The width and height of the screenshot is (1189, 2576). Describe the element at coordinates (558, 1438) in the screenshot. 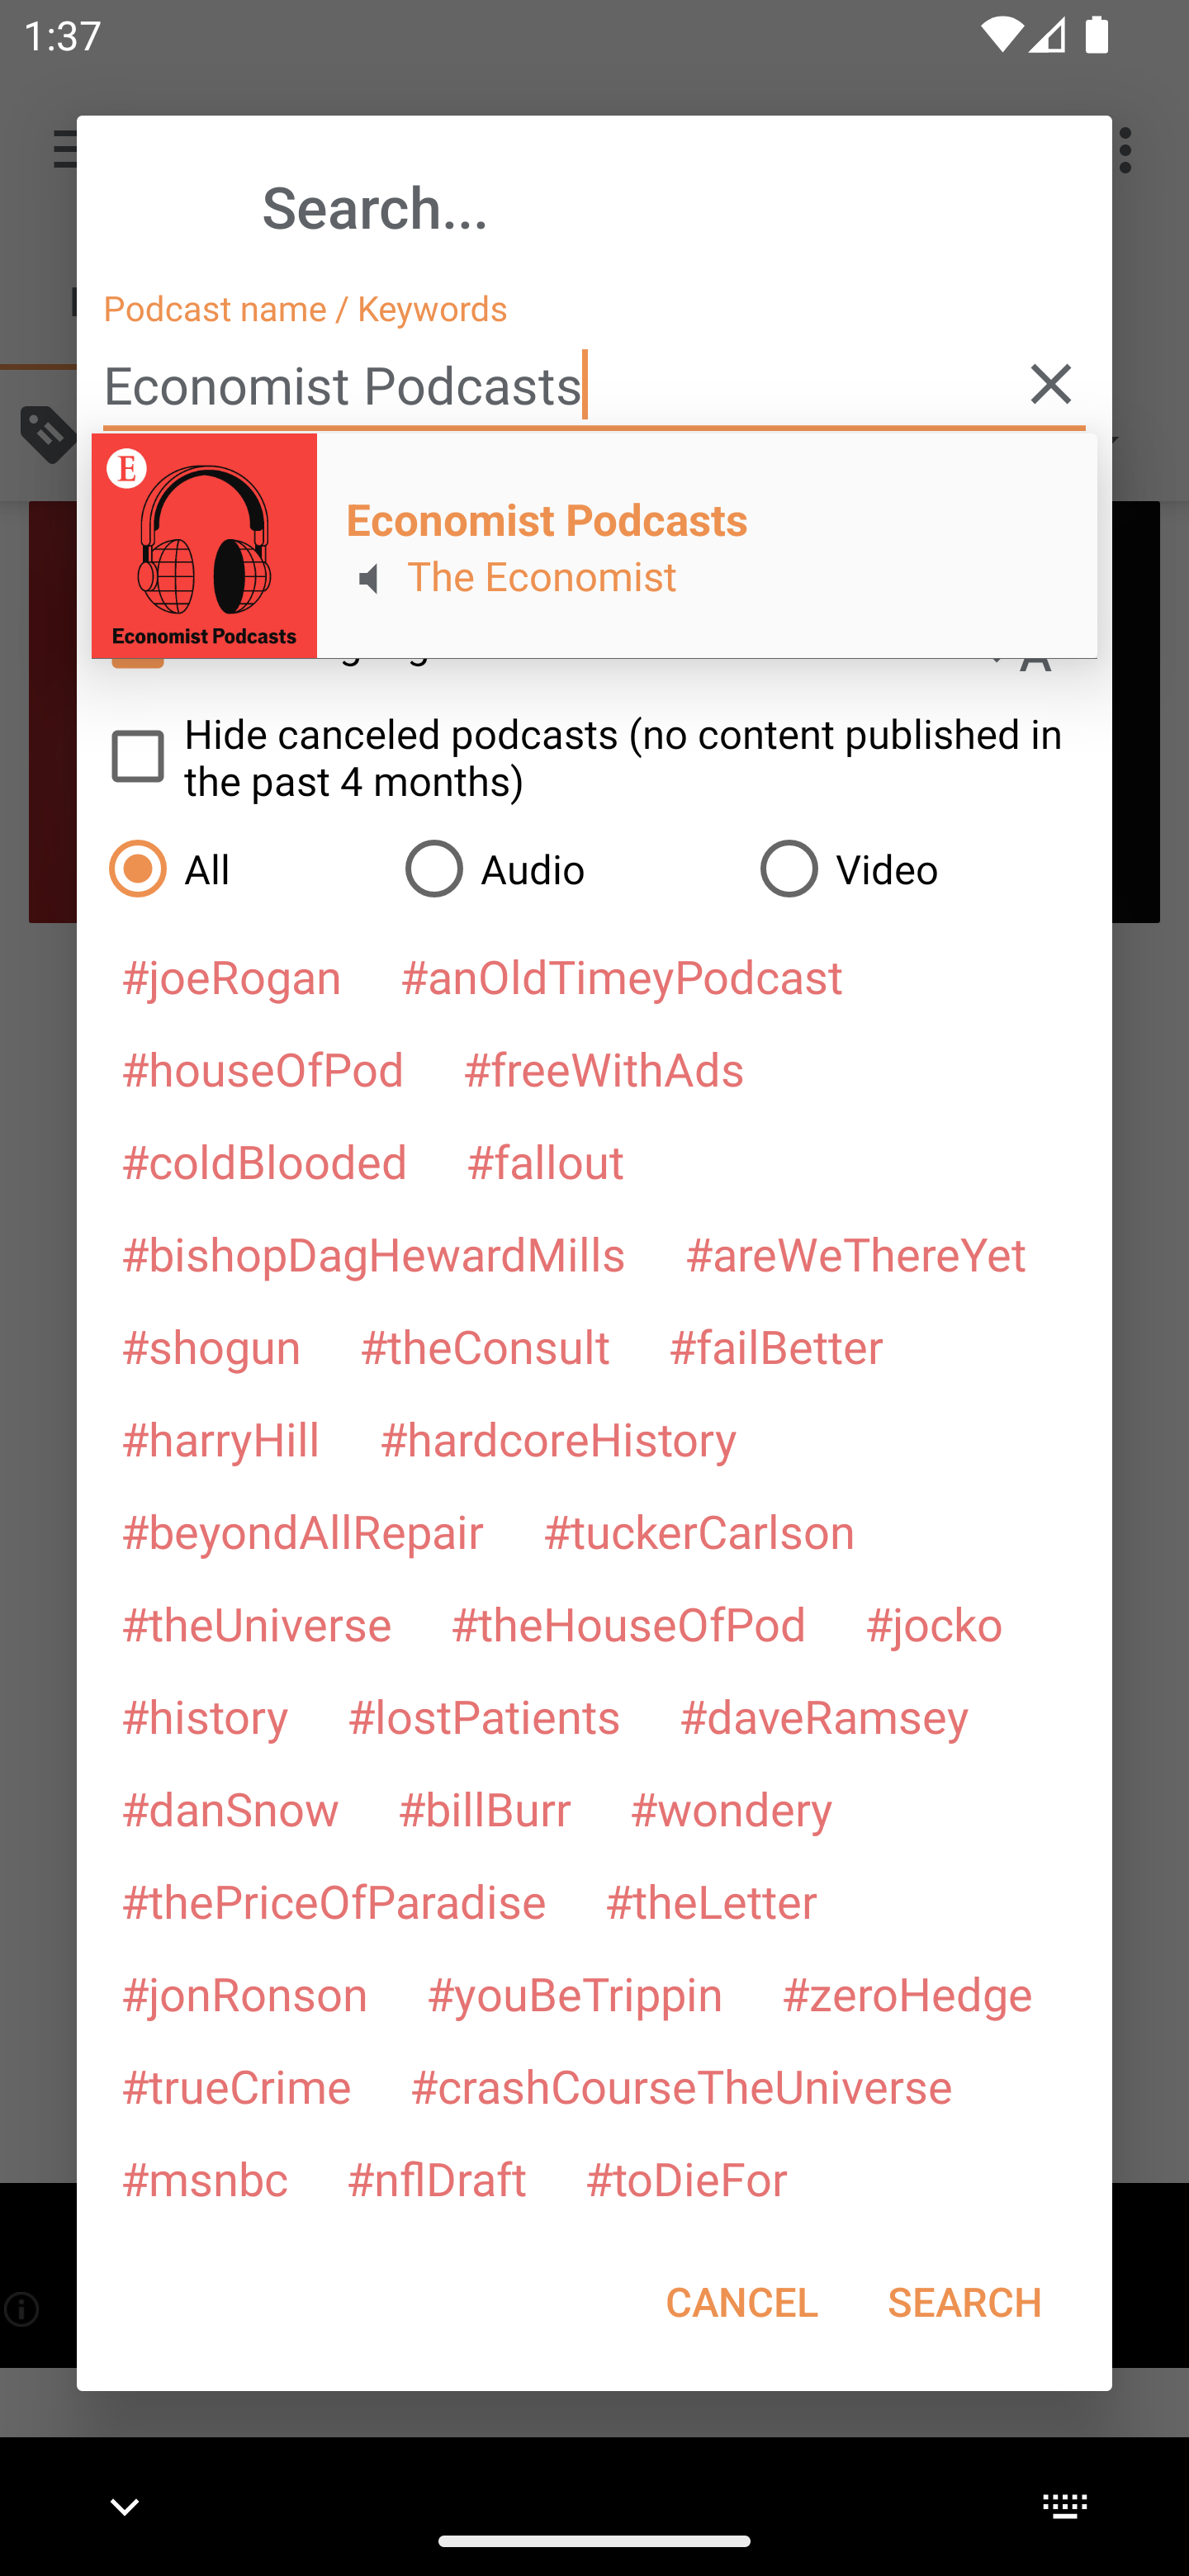

I see `#hardcoreHistory` at that location.